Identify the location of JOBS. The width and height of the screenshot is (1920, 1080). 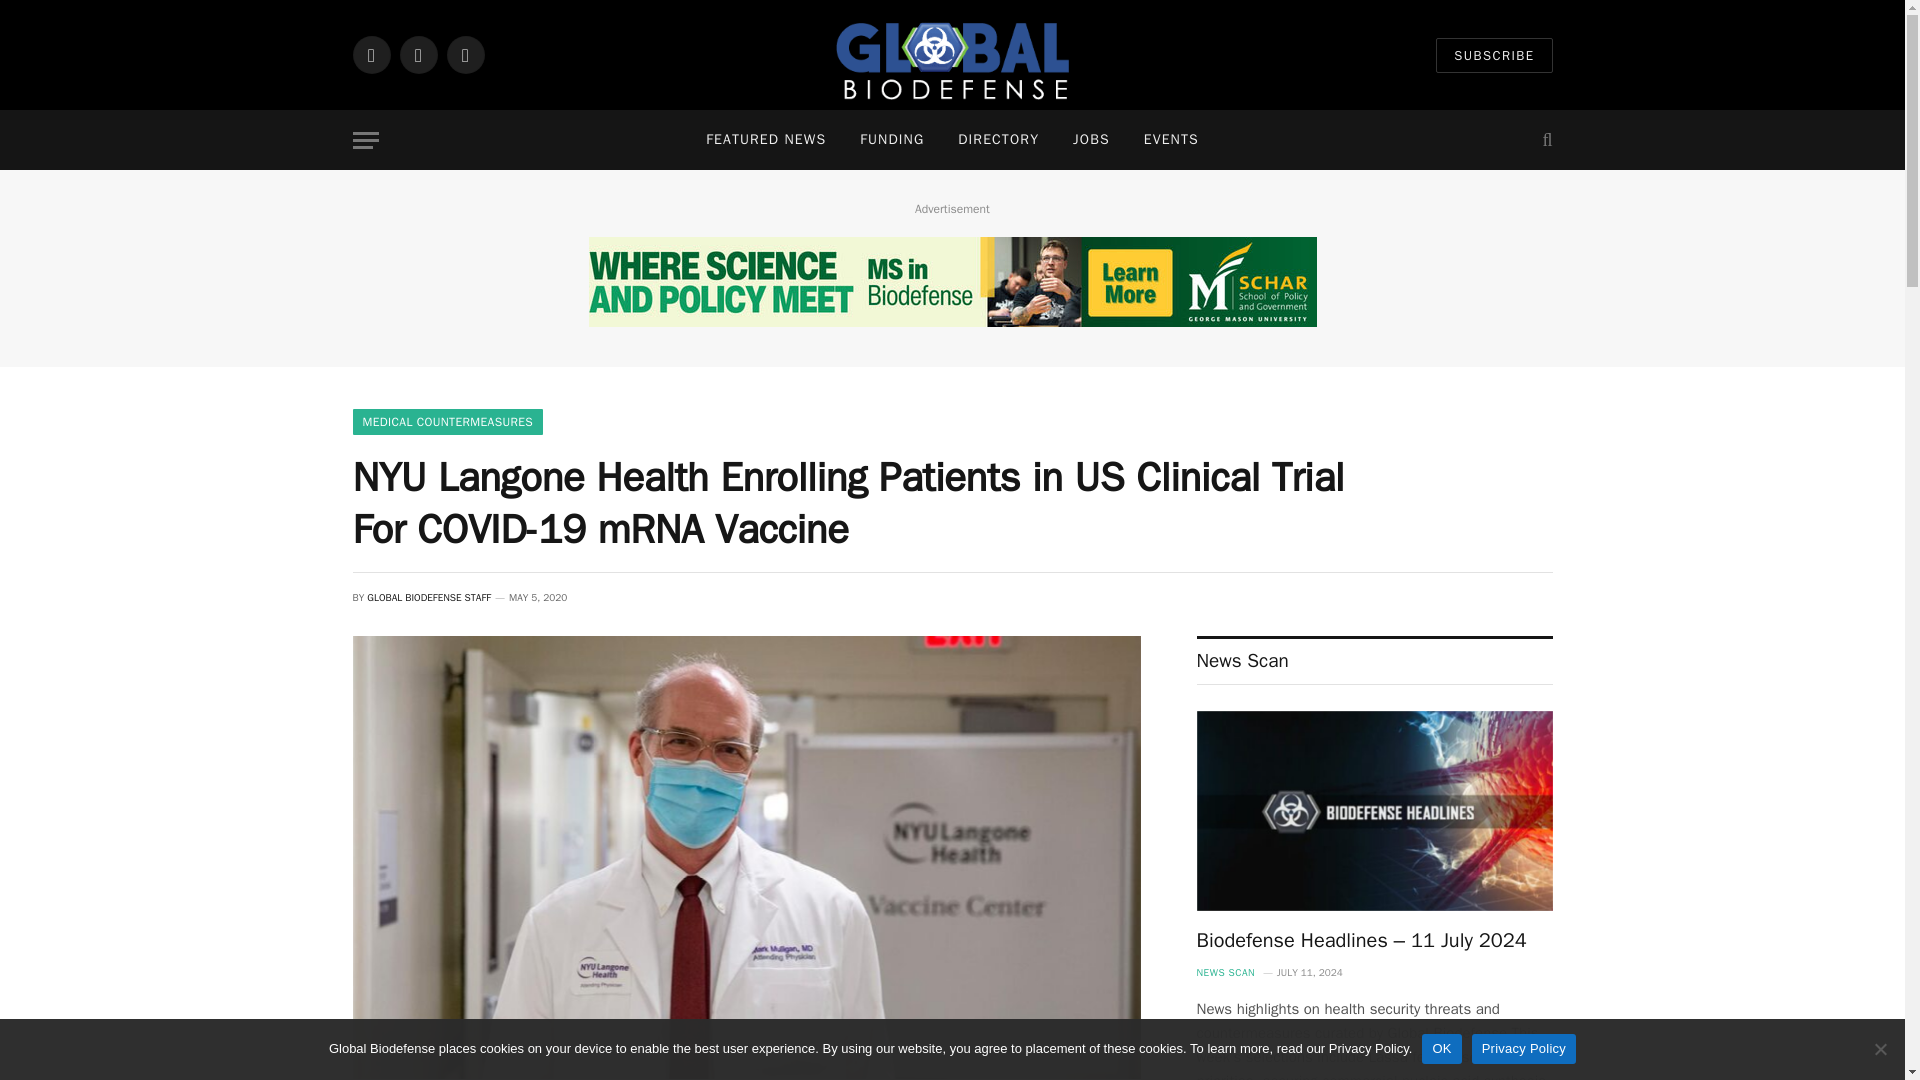
(1092, 140).